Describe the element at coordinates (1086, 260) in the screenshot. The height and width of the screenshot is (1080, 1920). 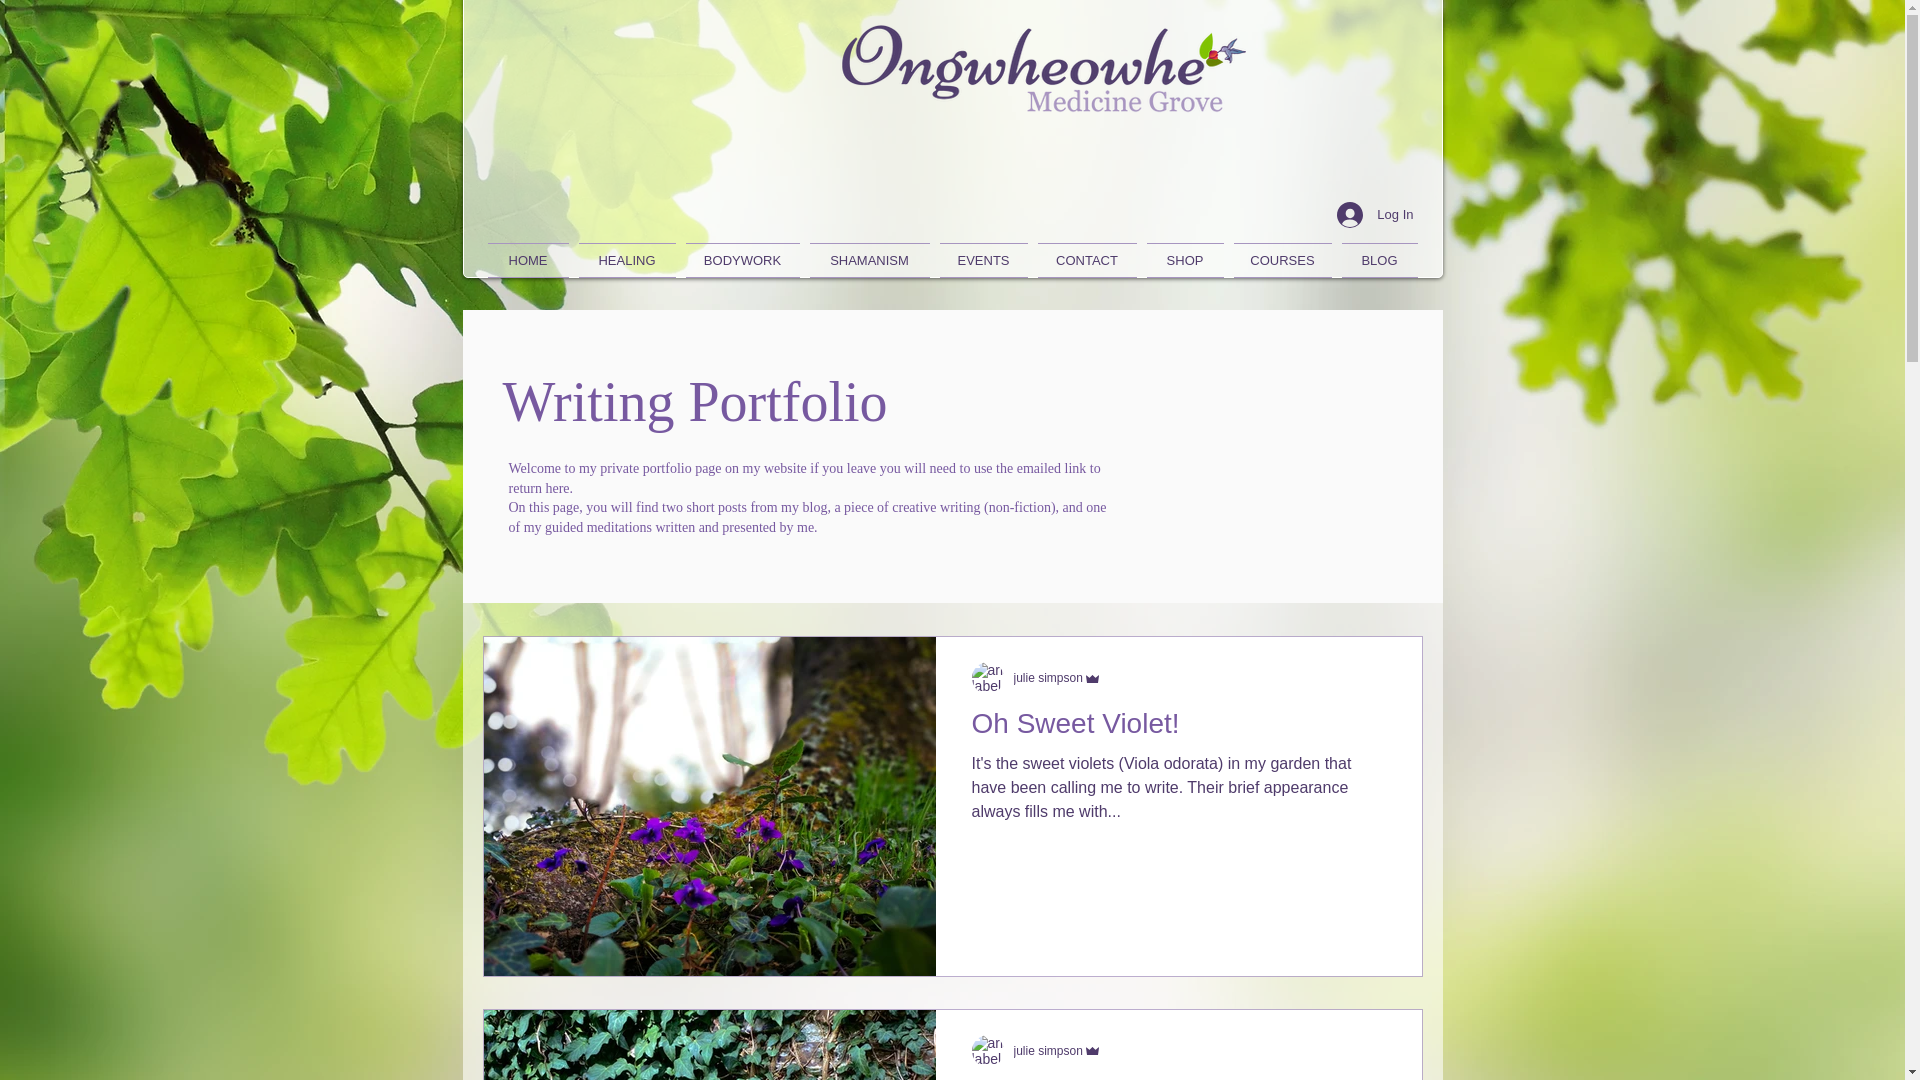
I see `CONTACT` at that location.